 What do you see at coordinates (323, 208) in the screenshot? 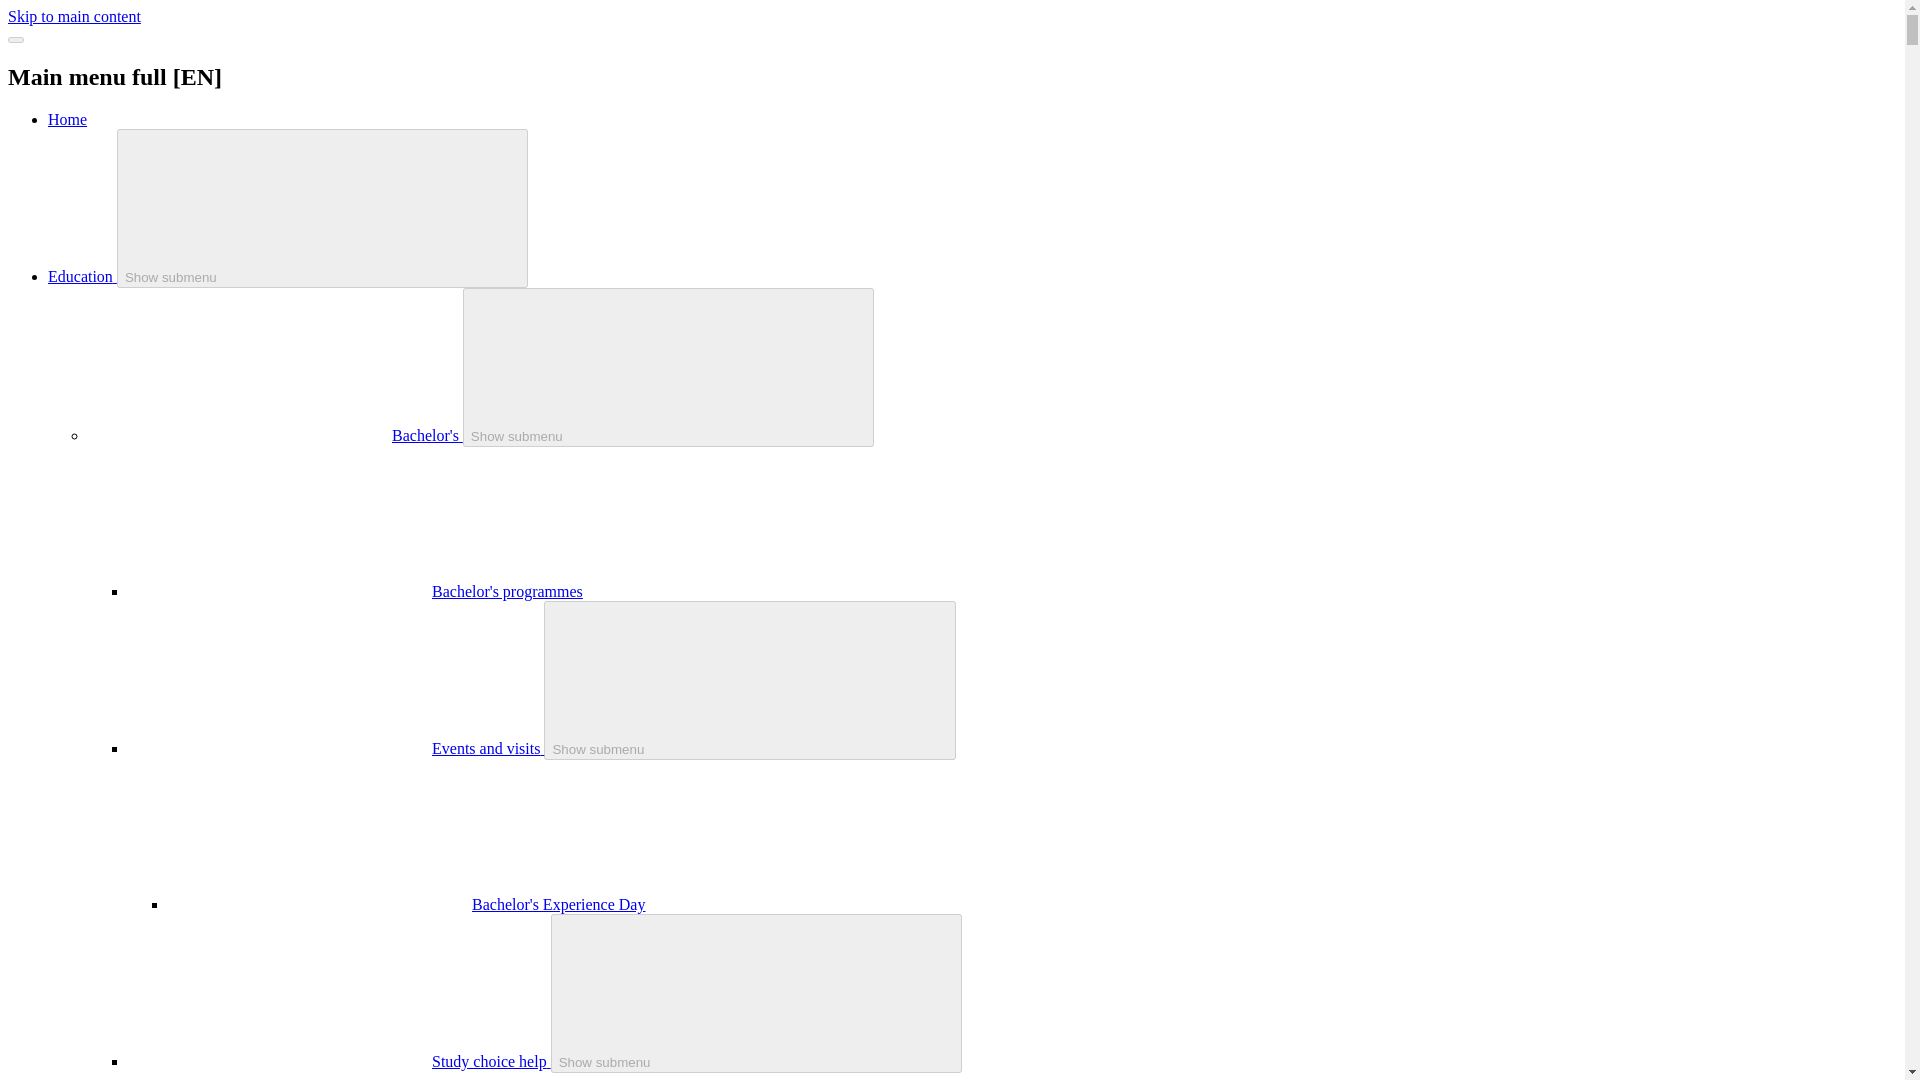
I see `Show submenu` at bounding box center [323, 208].